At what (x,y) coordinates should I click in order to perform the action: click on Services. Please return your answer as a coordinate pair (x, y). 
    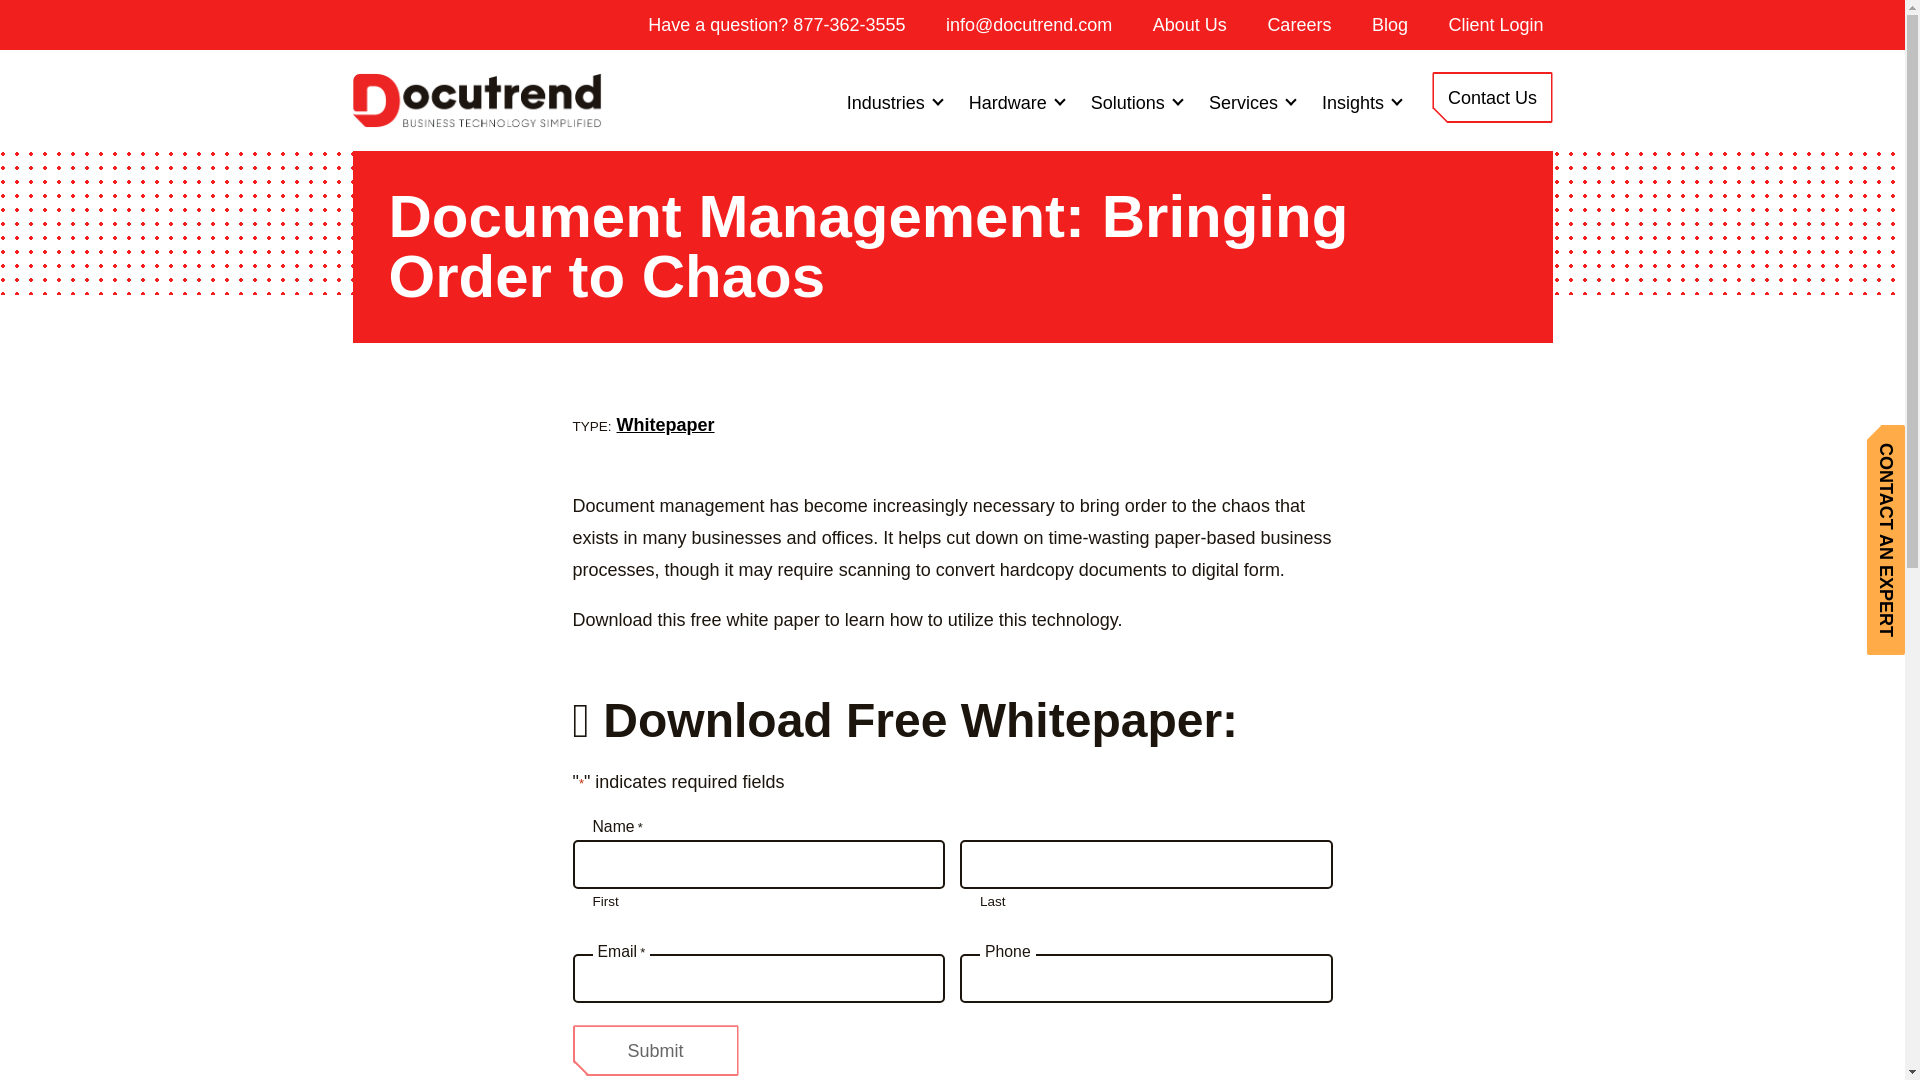
    Looking at the image, I should click on (1250, 102).